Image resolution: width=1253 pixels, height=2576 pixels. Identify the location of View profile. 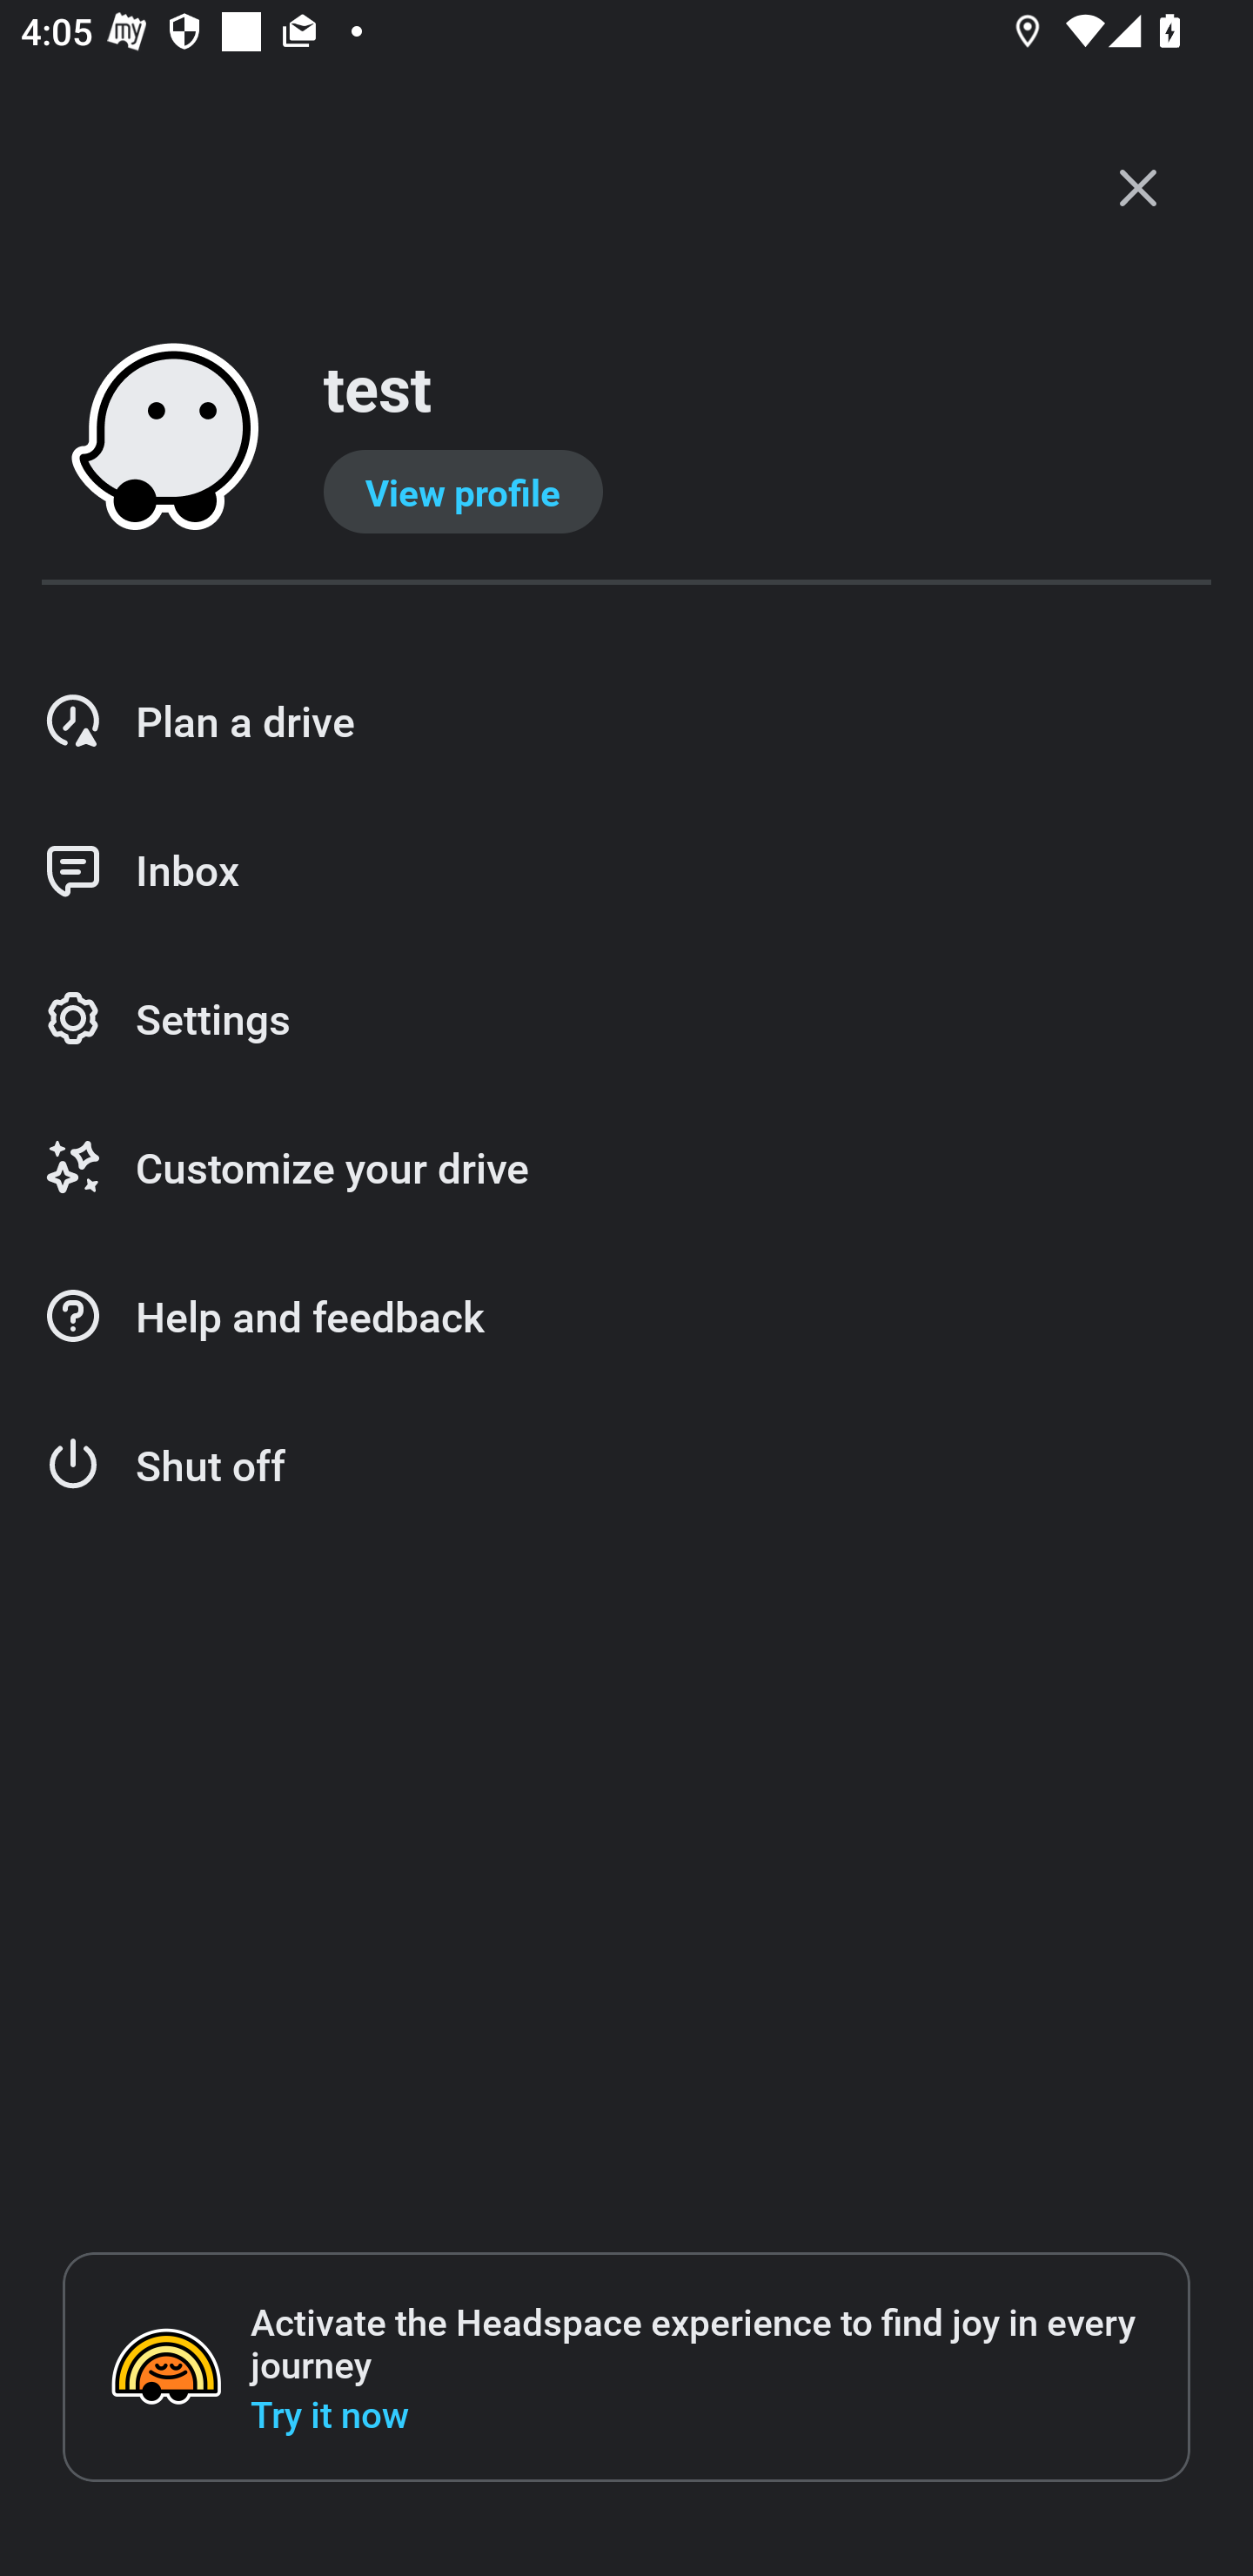
(463, 492).